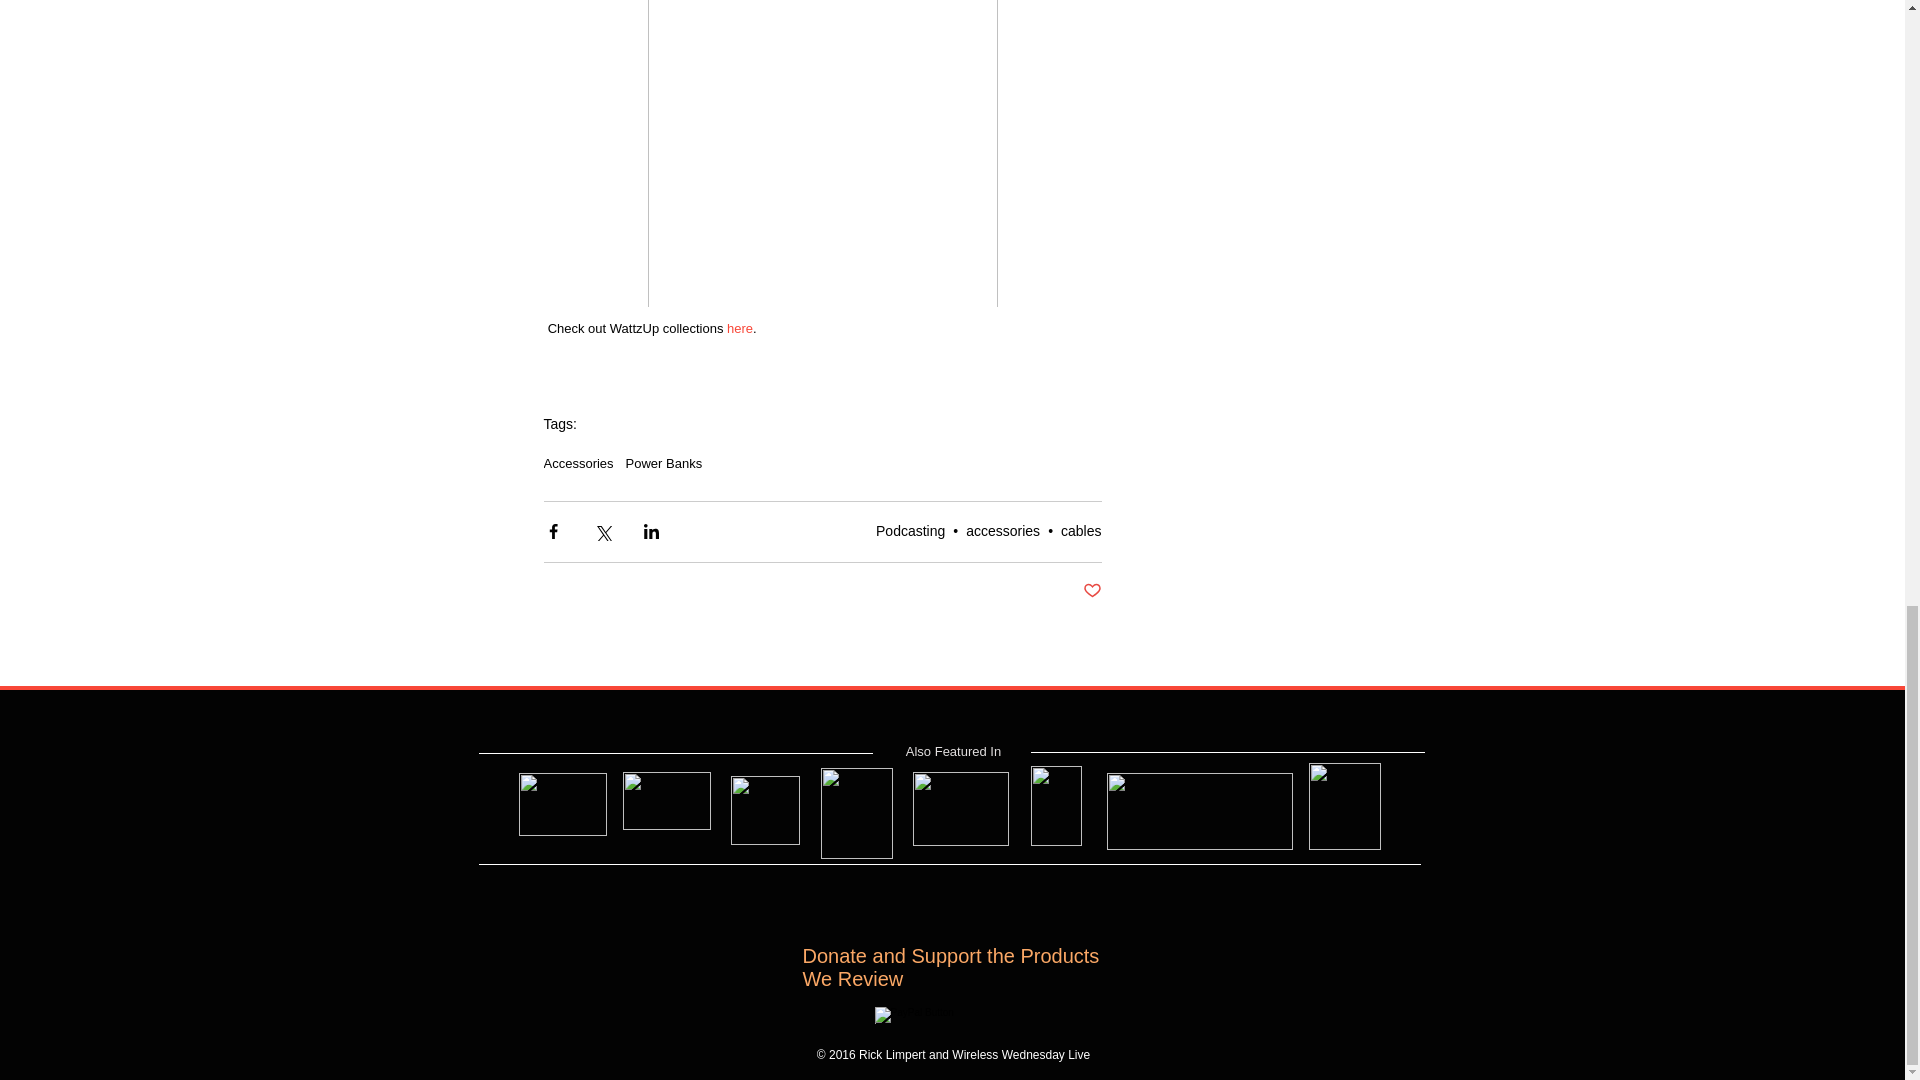 The width and height of the screenshot is (1920, 1080). I want to click on WWL12.jpg, so click(666, 801).